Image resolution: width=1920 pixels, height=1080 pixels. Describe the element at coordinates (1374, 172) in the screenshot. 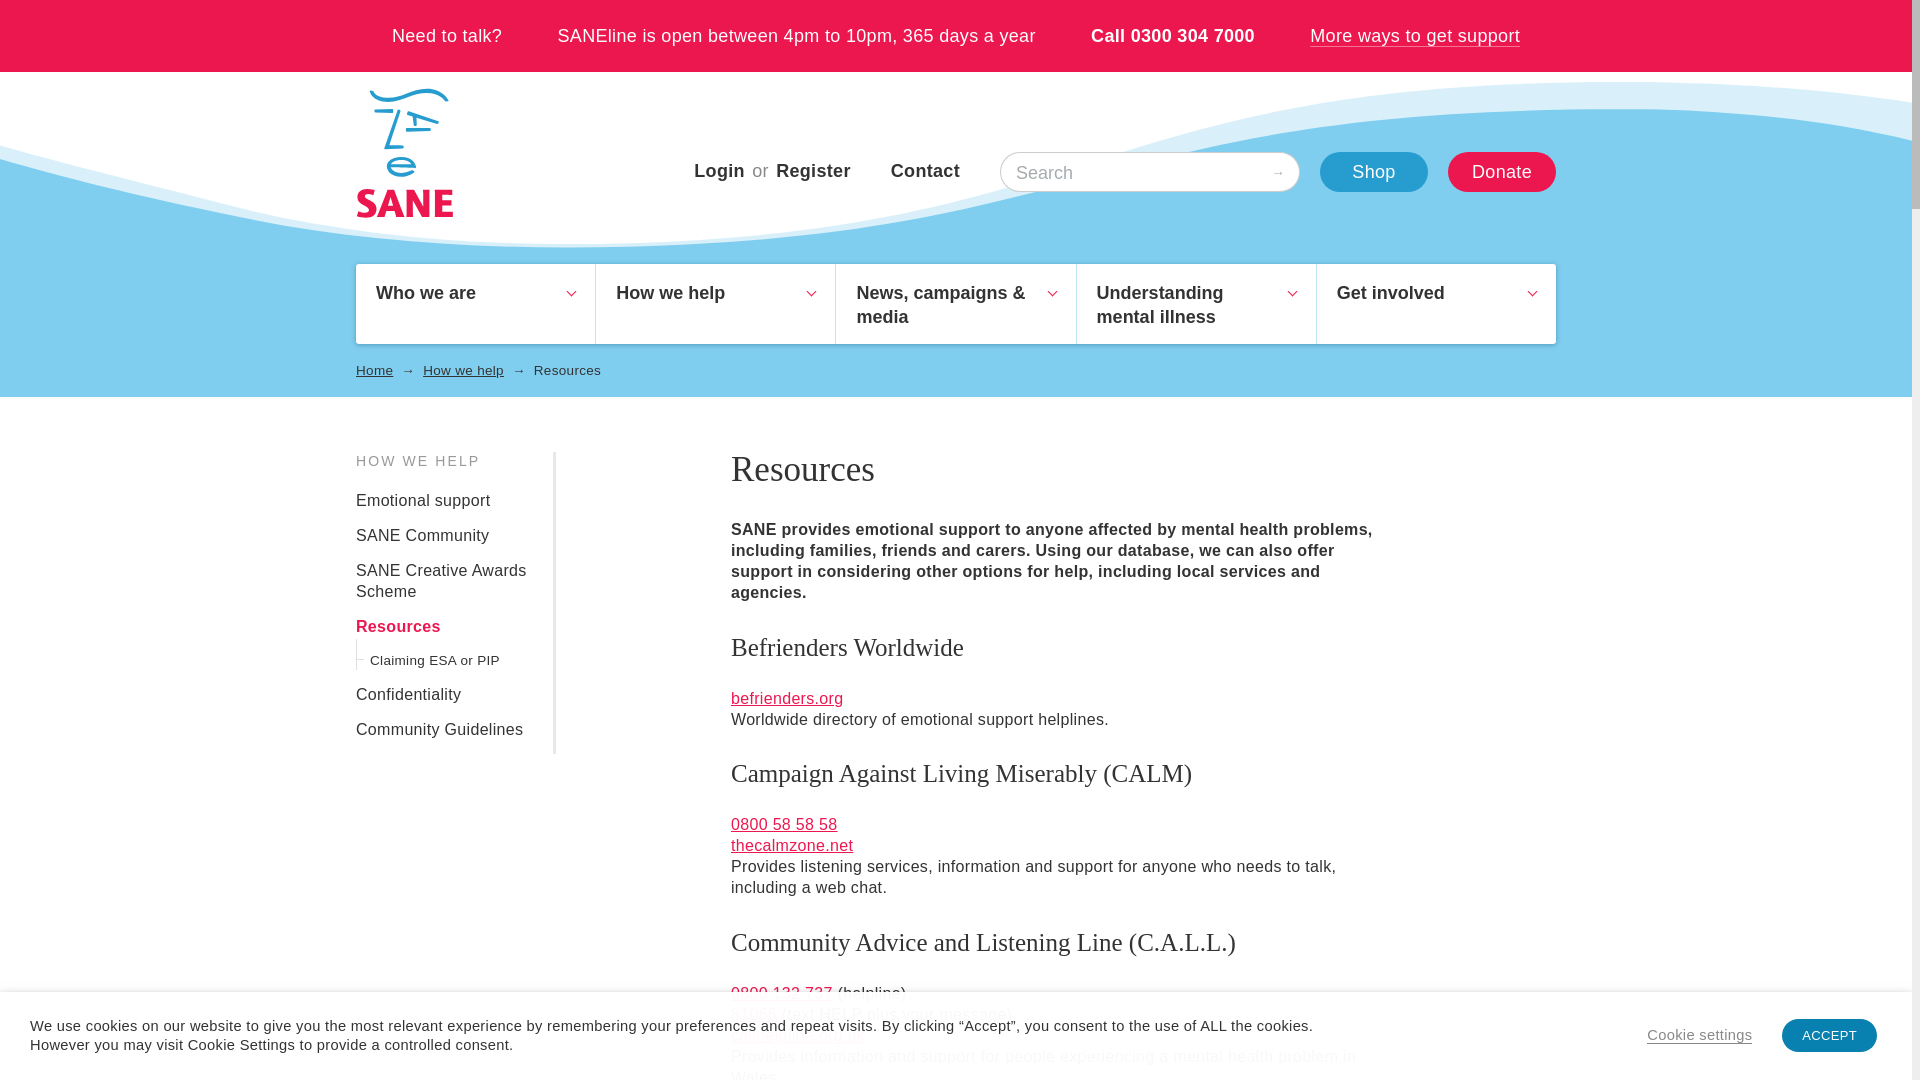

I see `Shop` at that location.